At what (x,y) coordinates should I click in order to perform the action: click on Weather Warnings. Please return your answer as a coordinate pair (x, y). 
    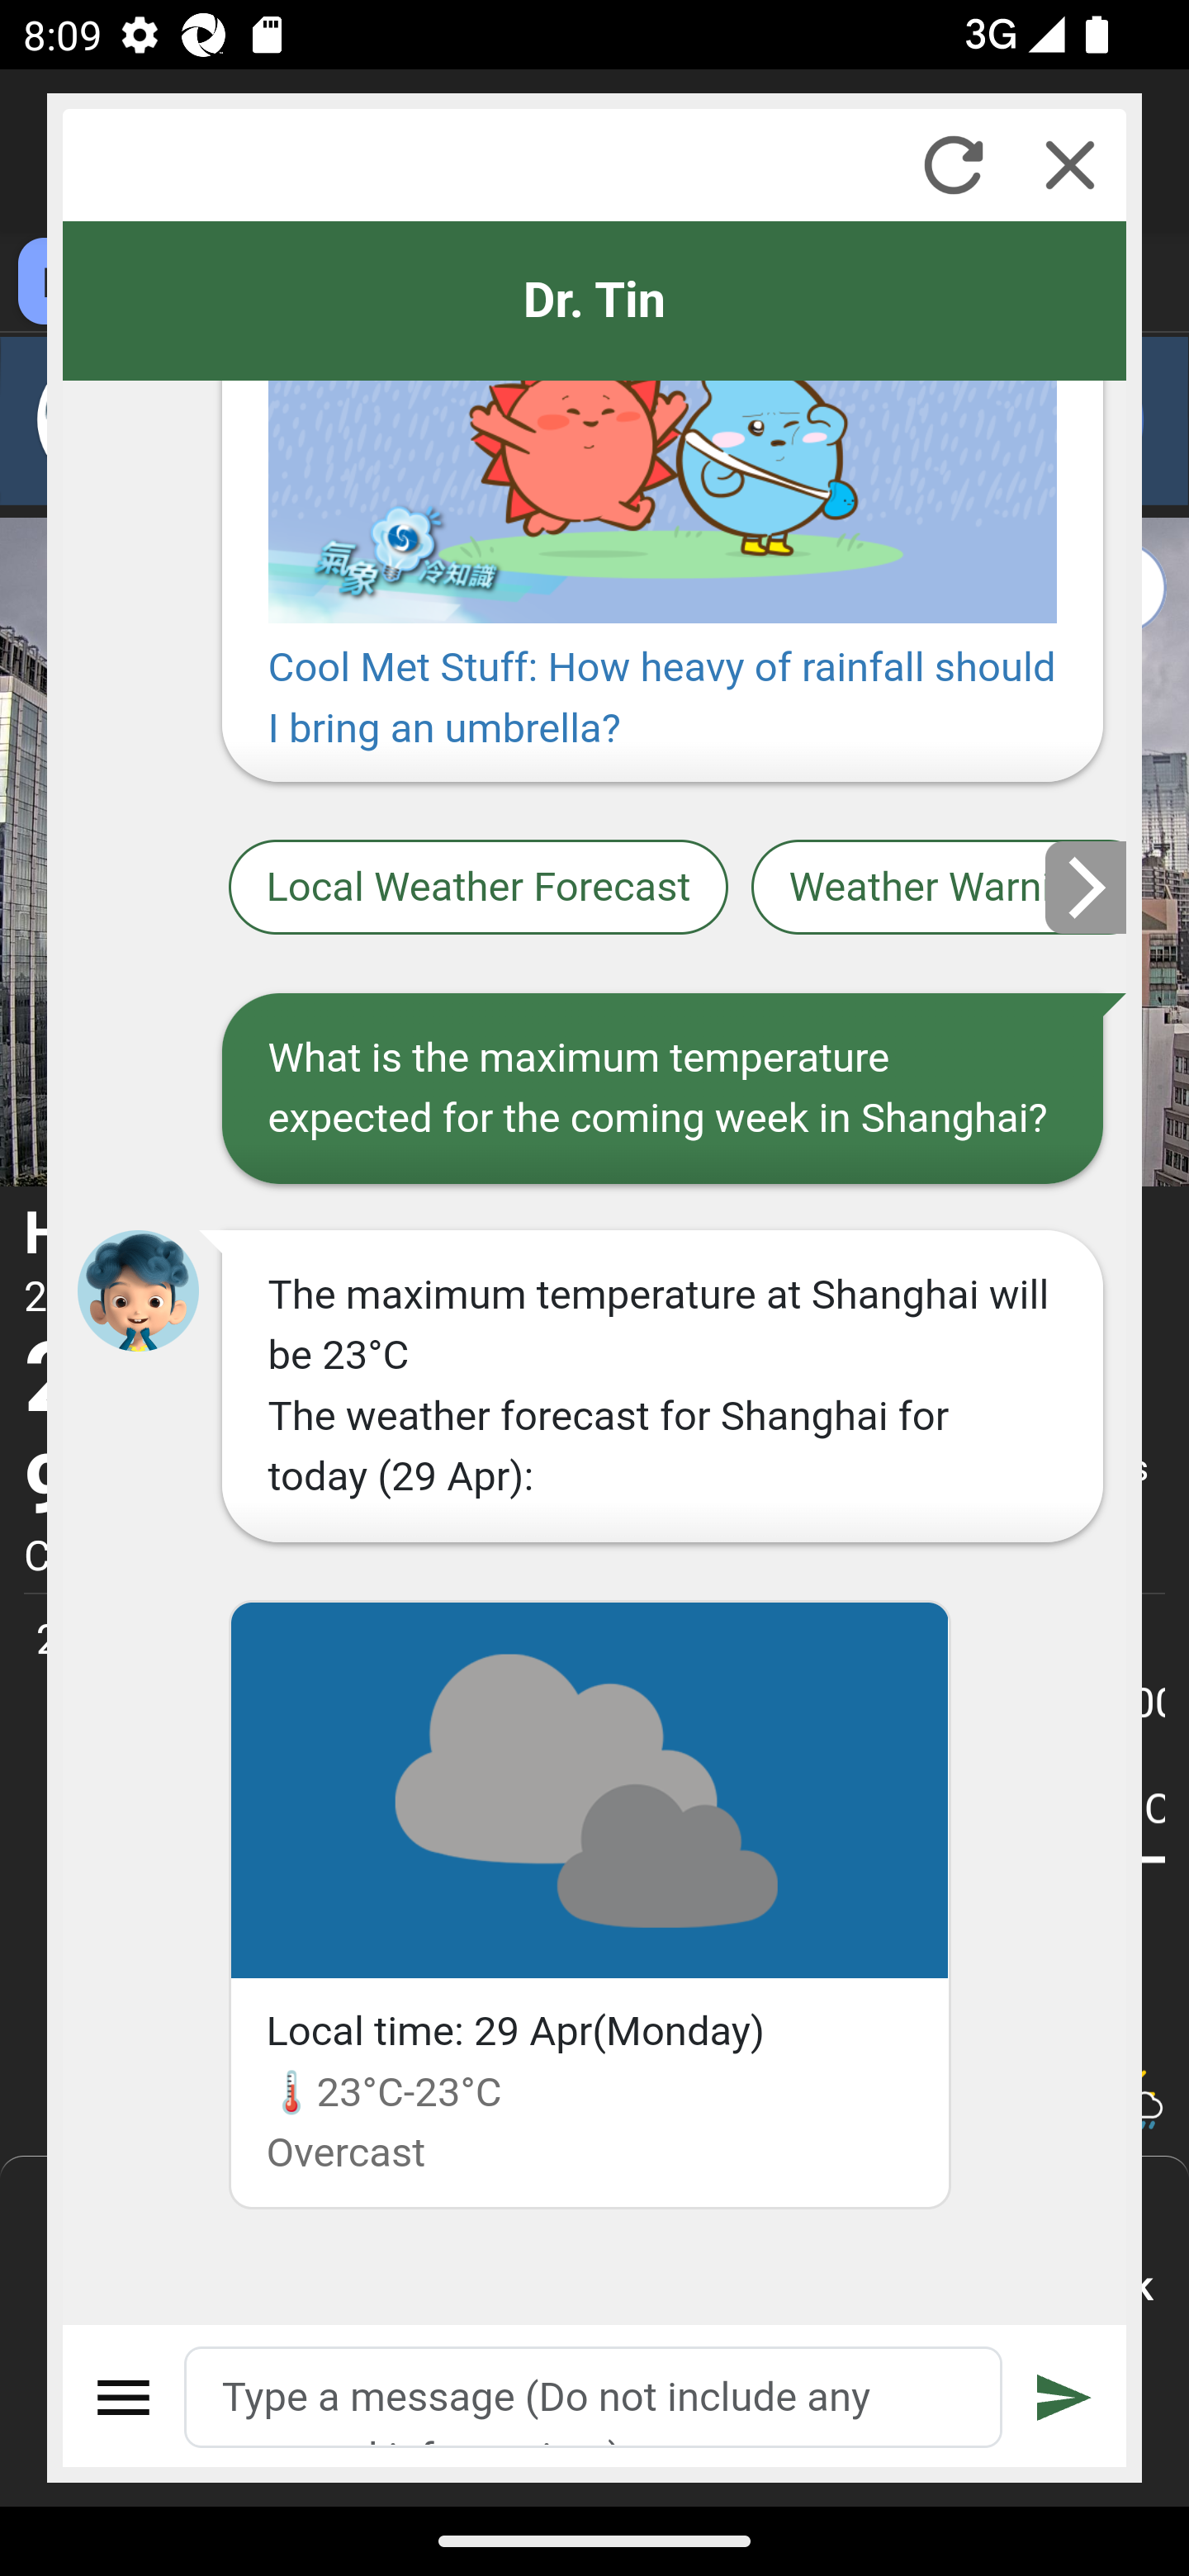
    Looking at the image, I should click on (939, 888).